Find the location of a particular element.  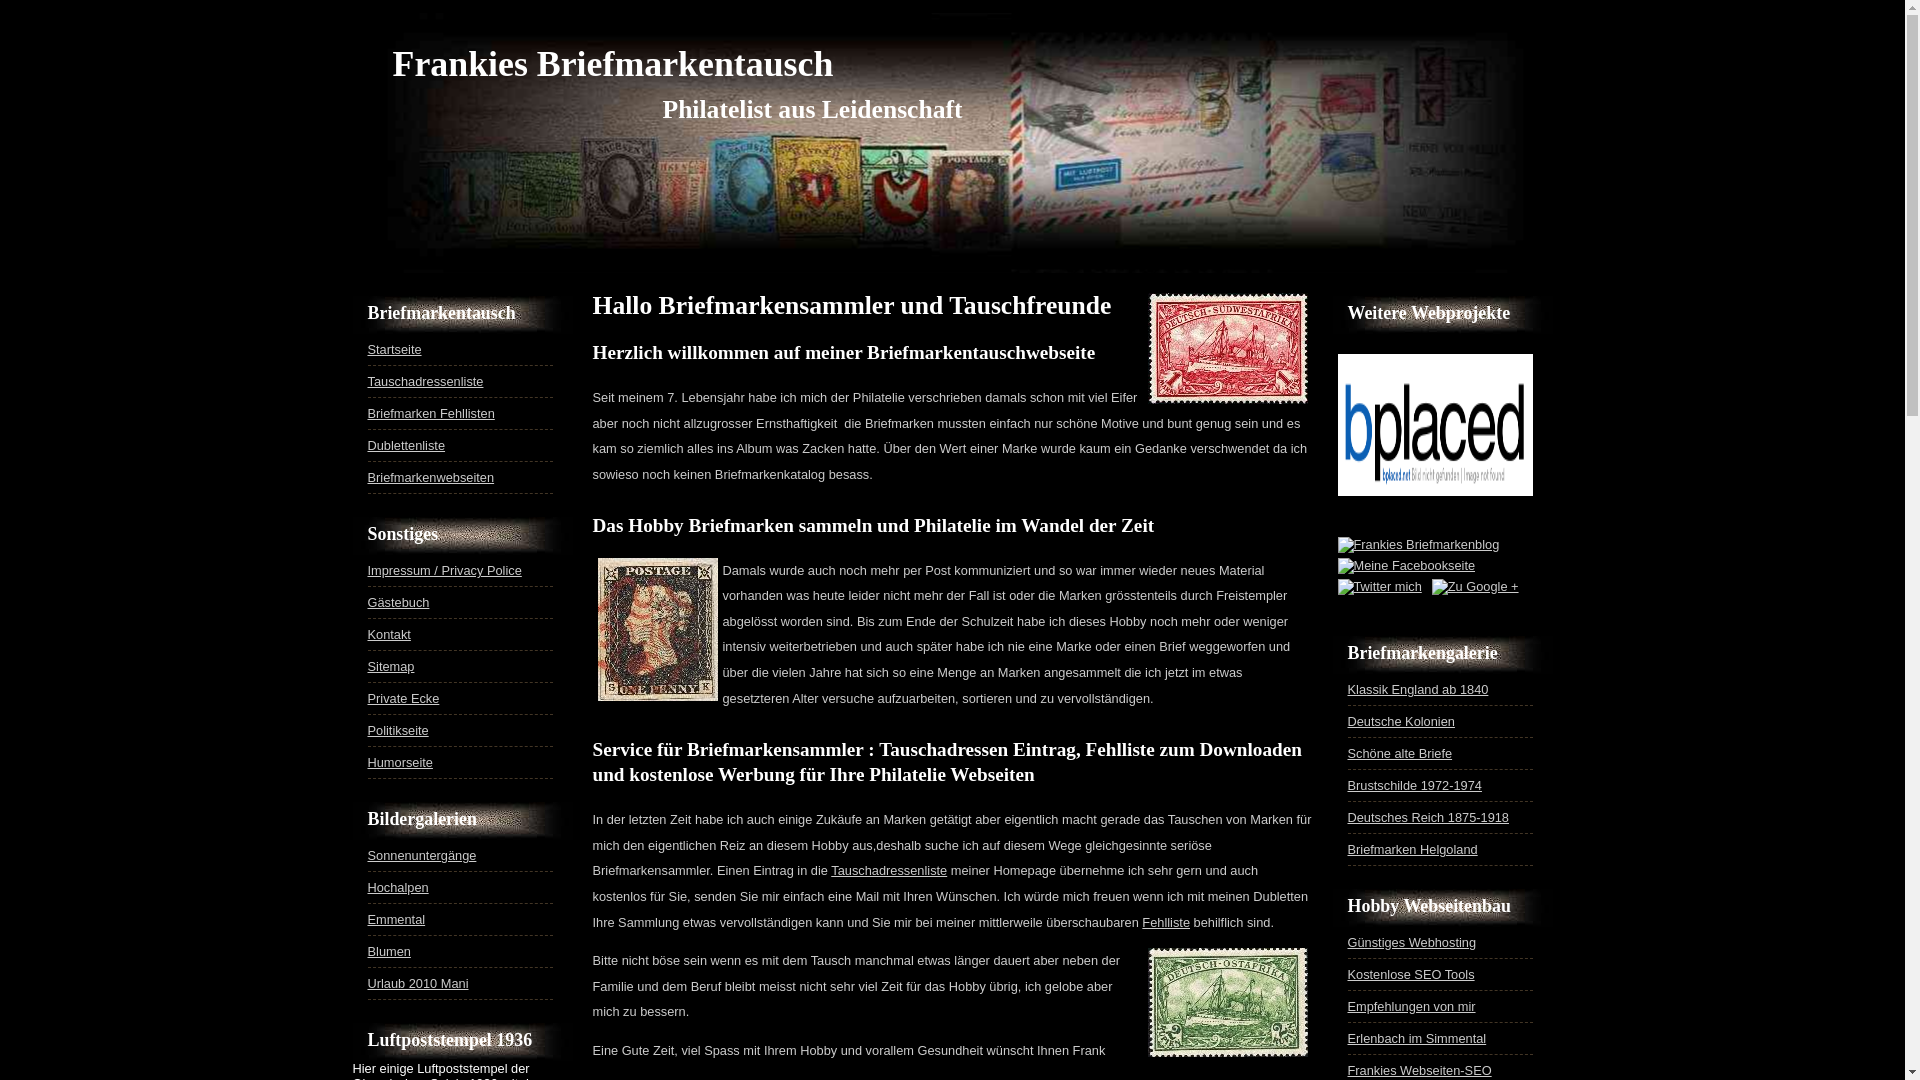

Sitemap is located at coordinates (392, 666).